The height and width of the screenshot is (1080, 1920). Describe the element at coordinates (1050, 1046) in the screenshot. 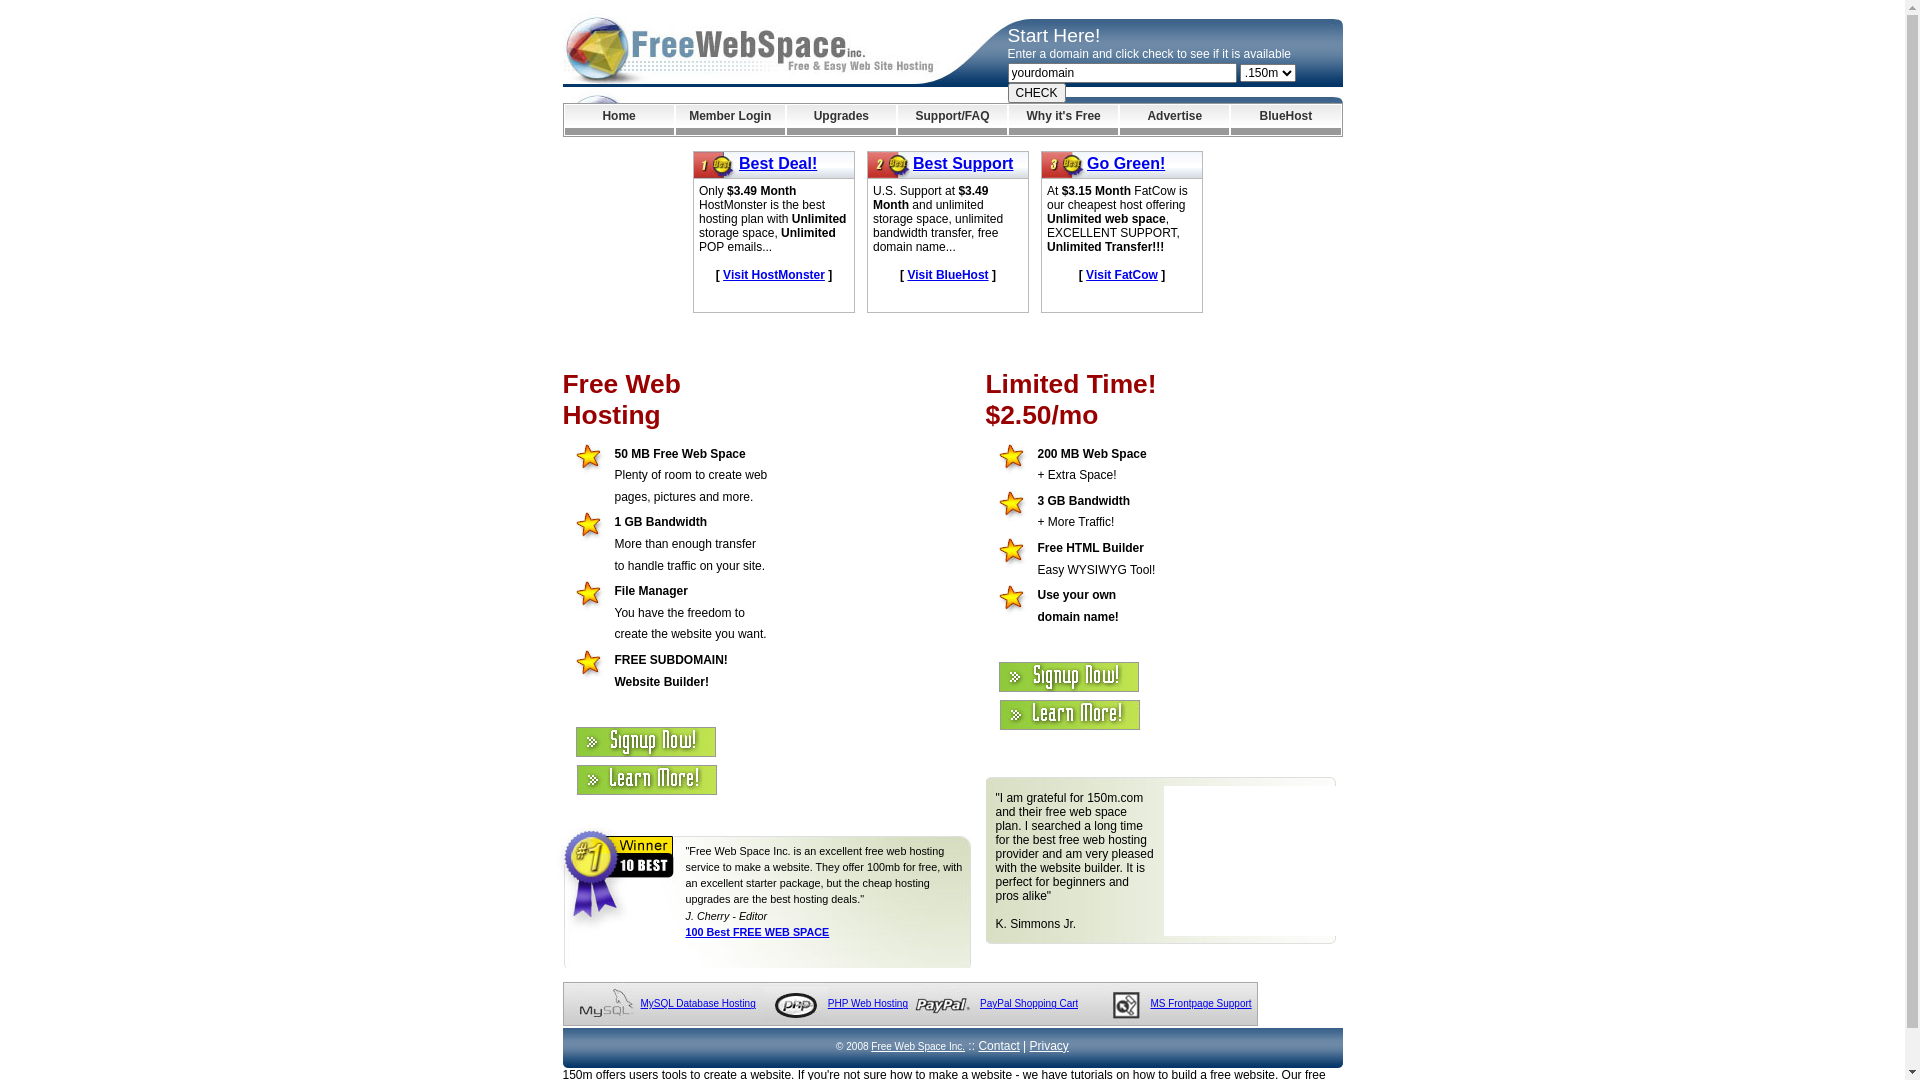

I see `Privacy` at that location.